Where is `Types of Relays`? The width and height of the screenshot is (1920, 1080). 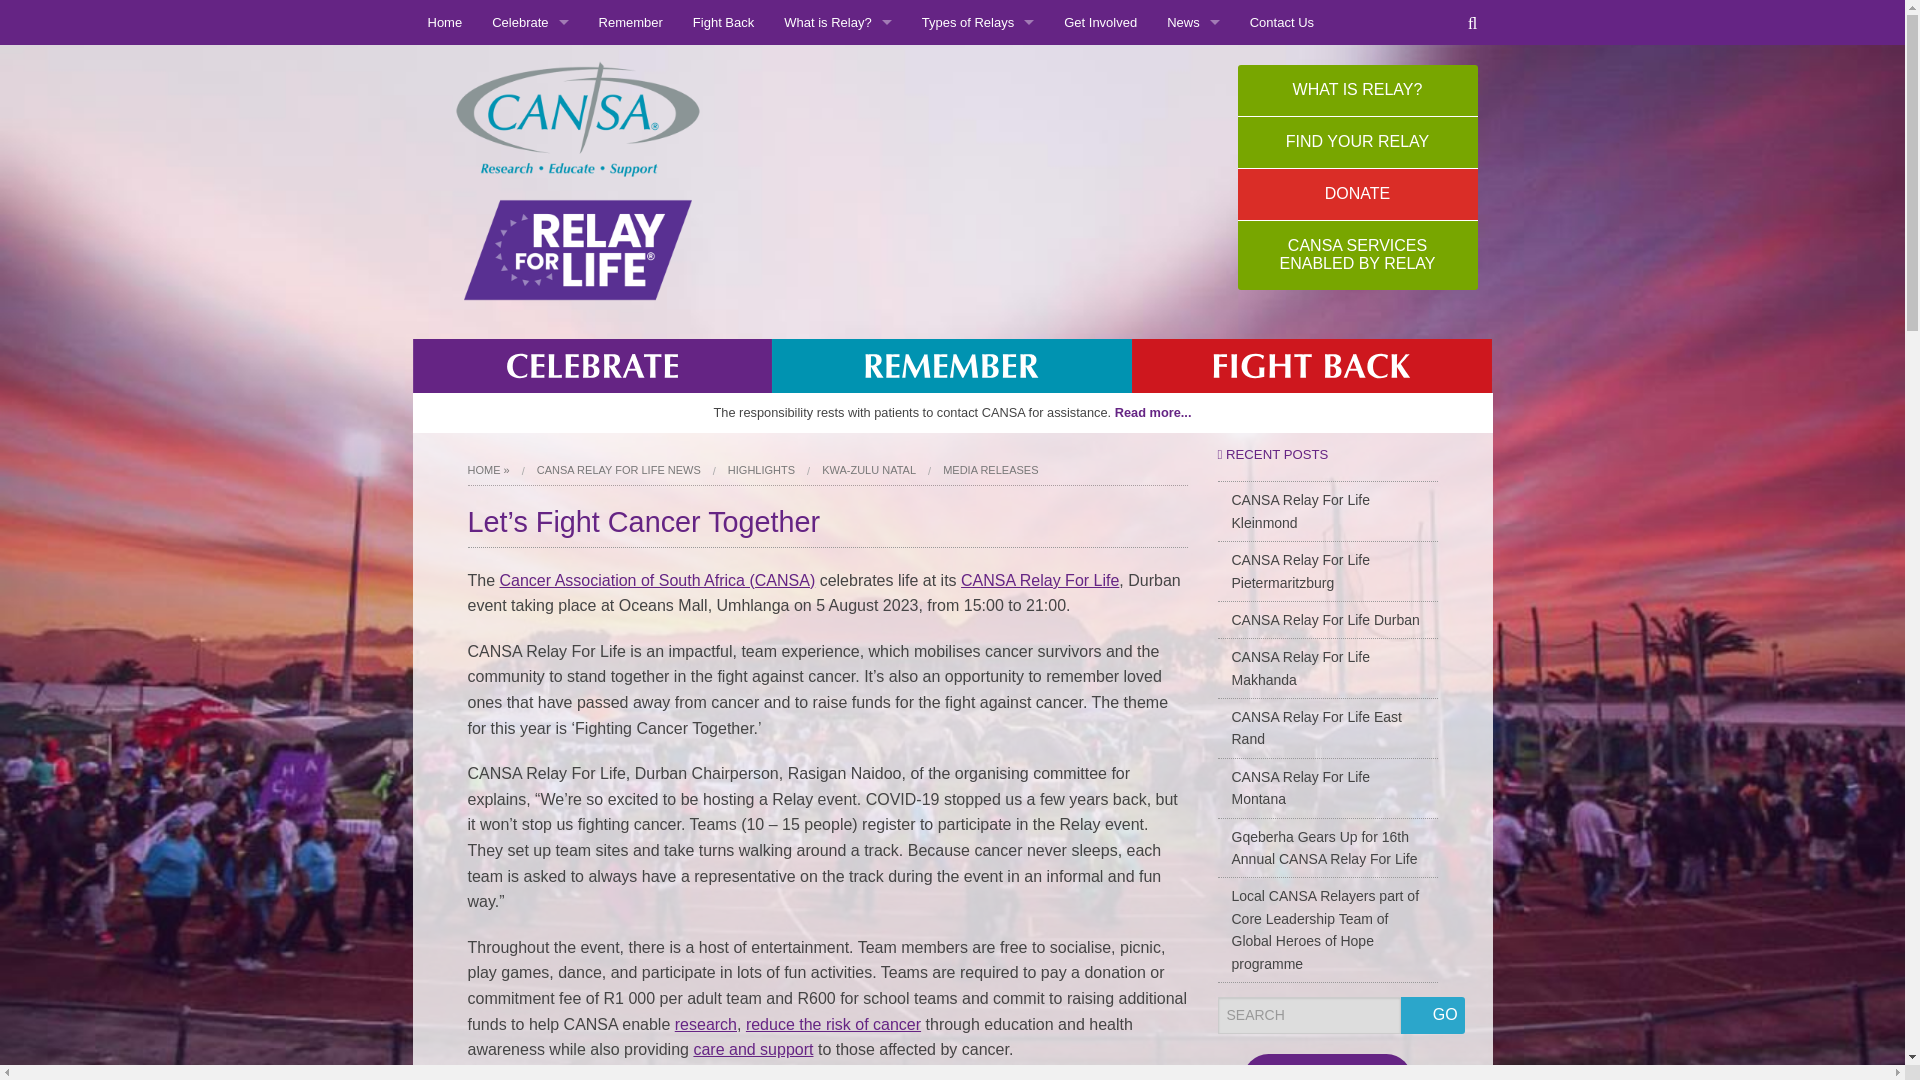
Types of Relays is located at coordinates (838, 114).